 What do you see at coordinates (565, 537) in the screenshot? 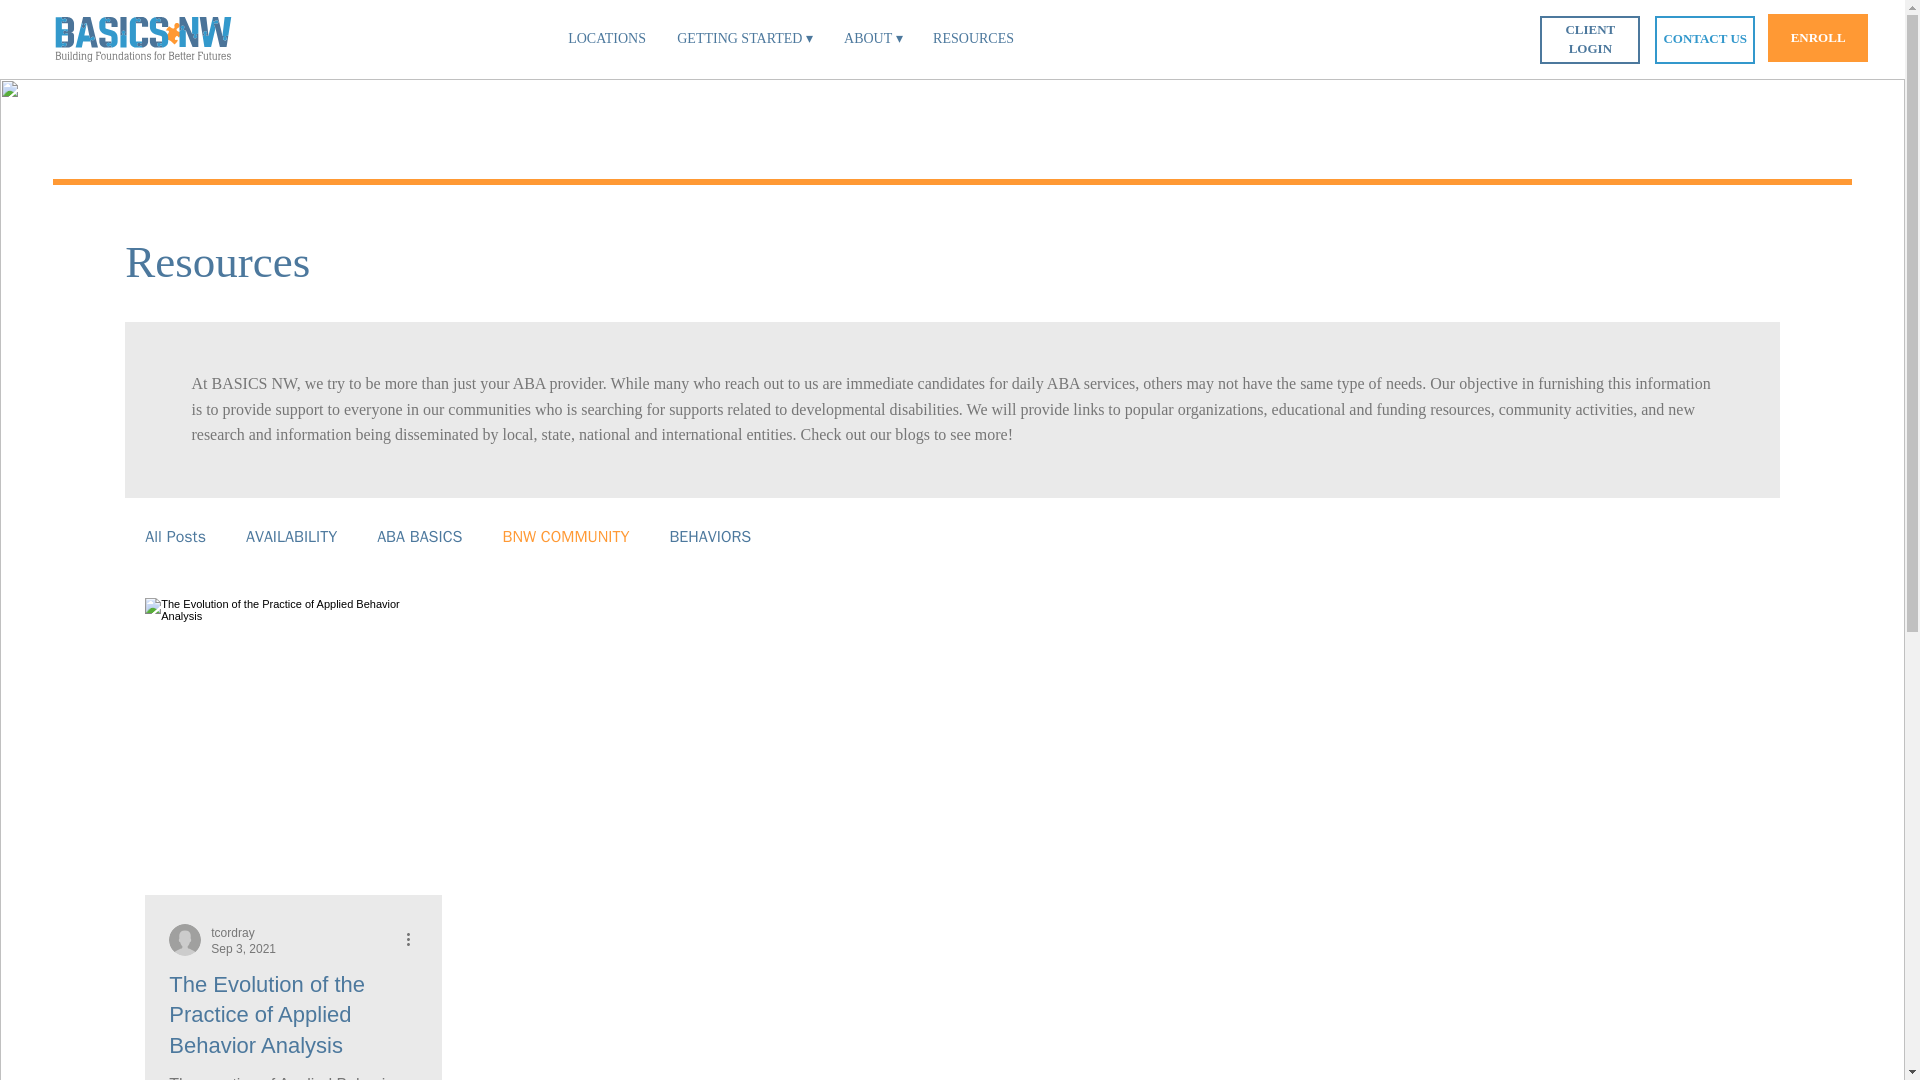
I see `BNW COMMUNITY` at bounding box center [565, 537].